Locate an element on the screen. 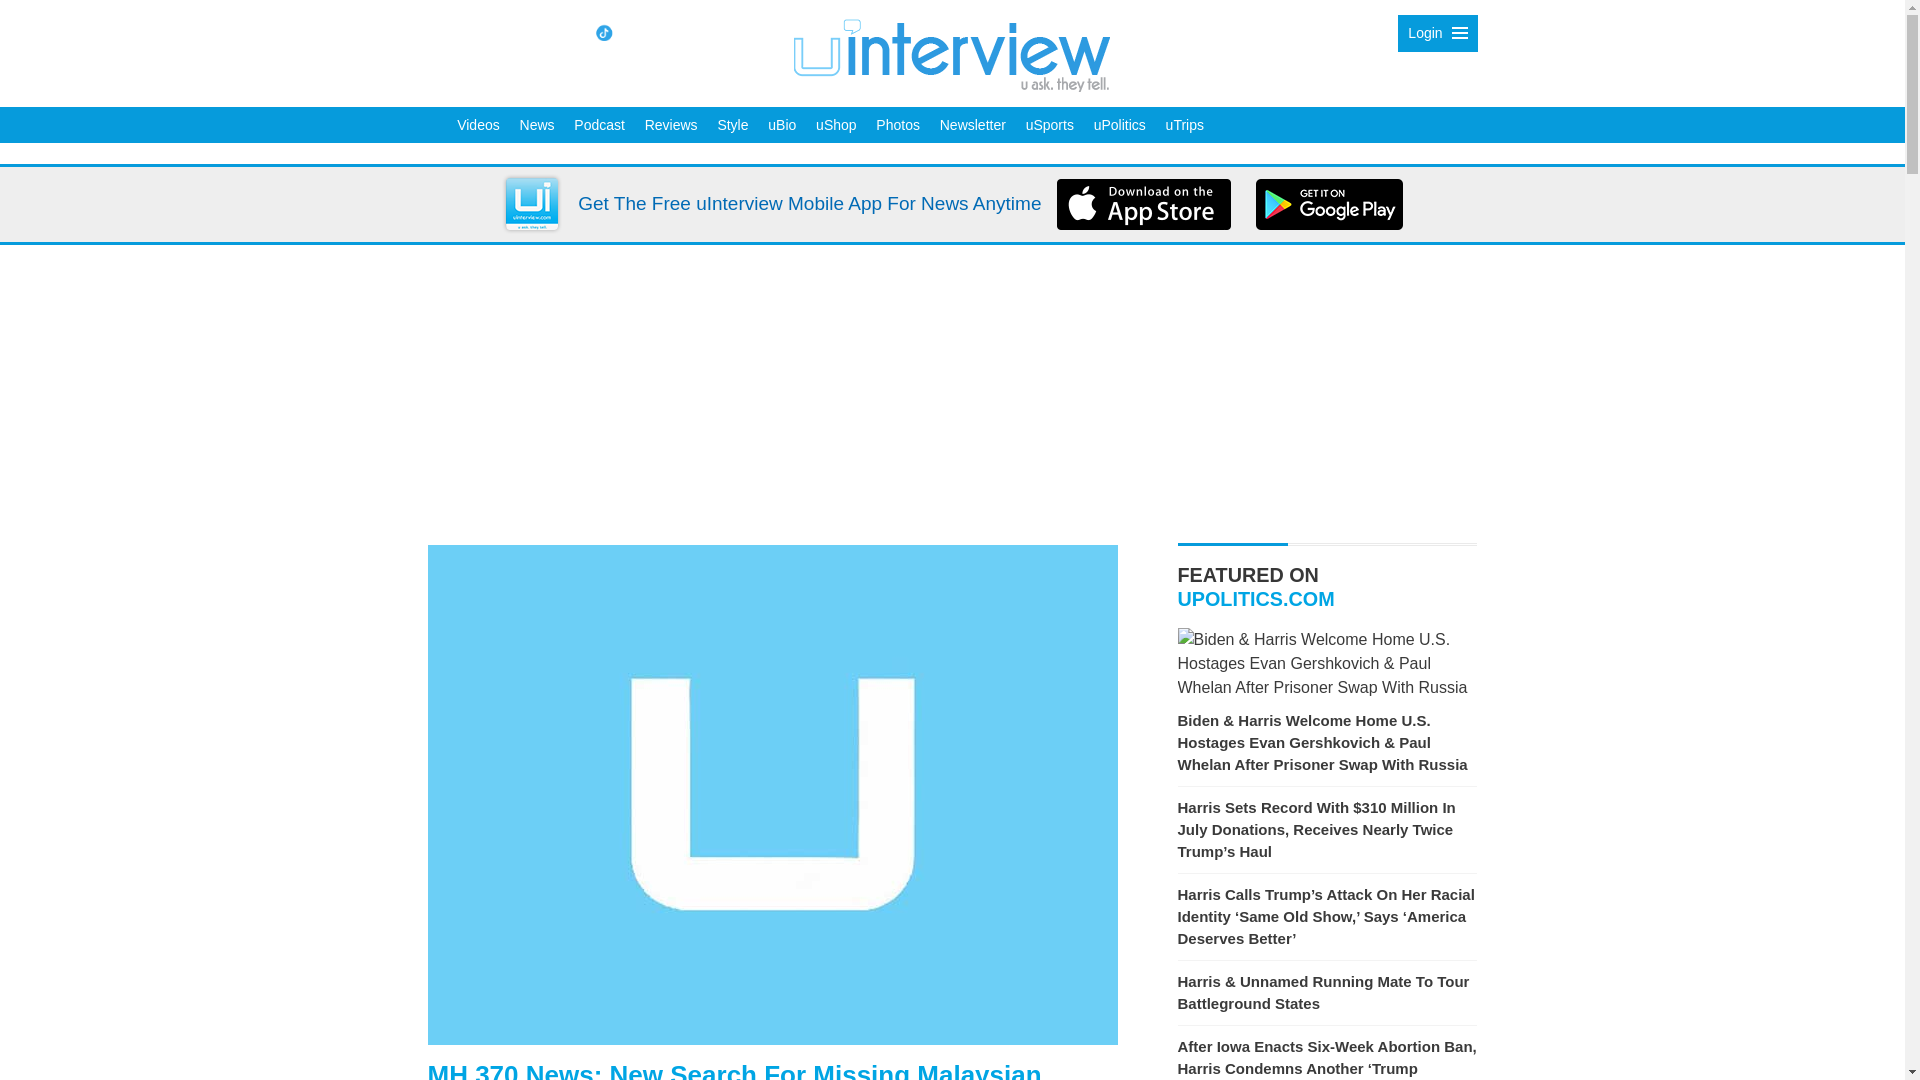  Reviews is located at coordinates (672, 124).